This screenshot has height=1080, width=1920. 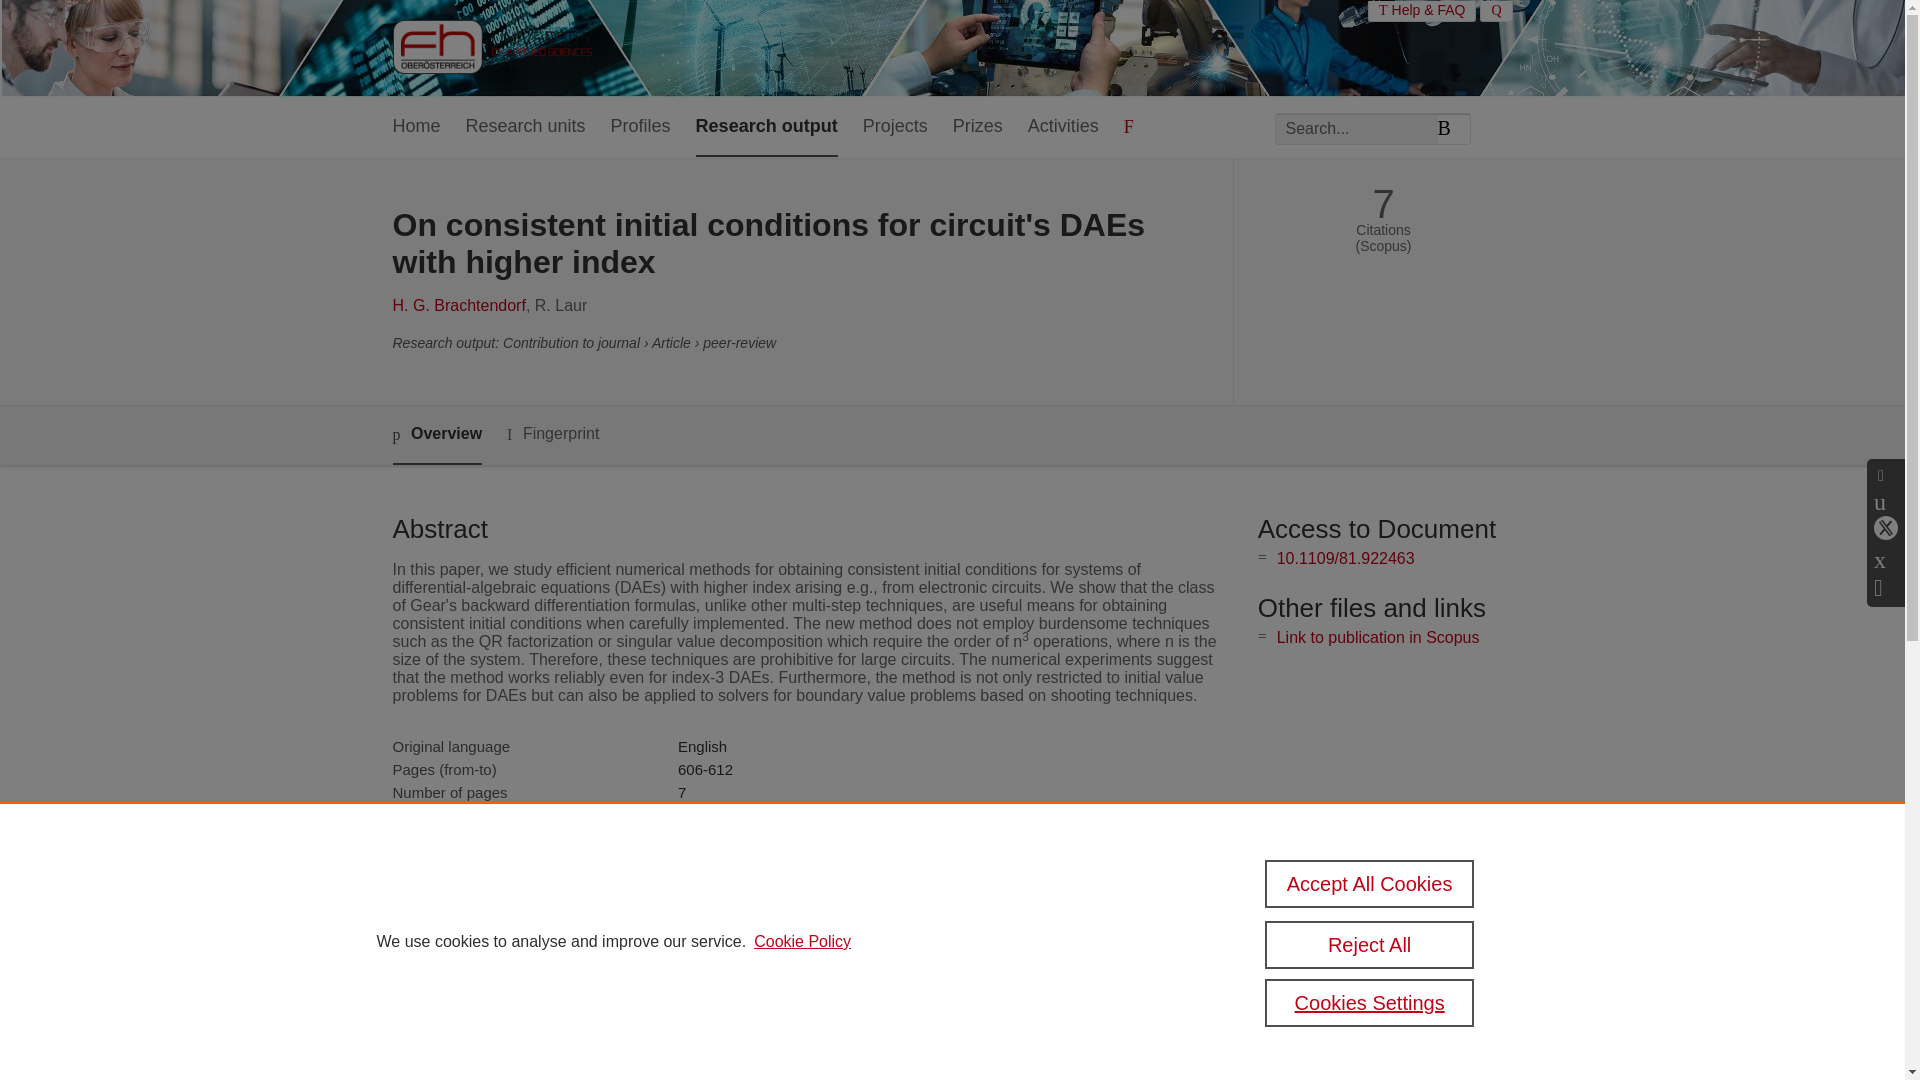 What do you see at coordinates (436, 436) in the screenshot?
I see `Overview` at bounding box center [436, 436].